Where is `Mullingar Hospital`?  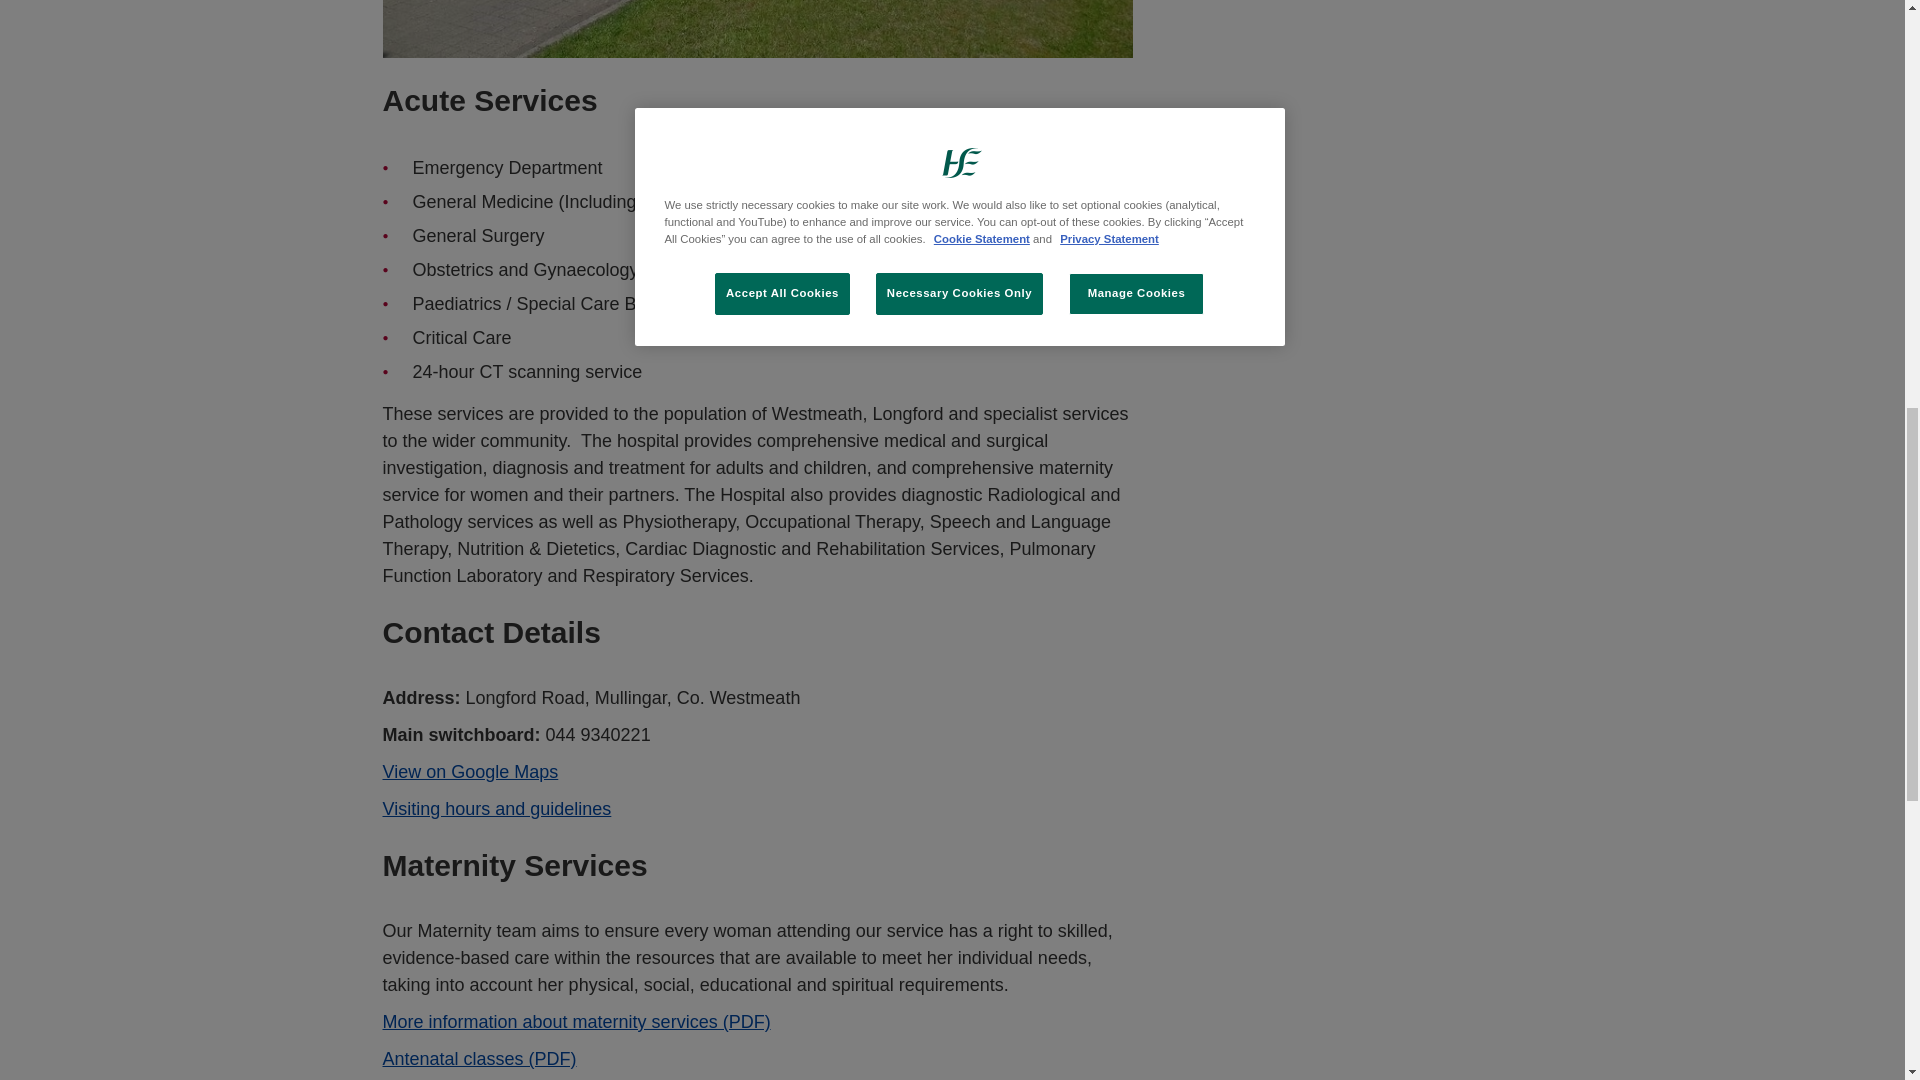 Mullingar Hospital is located at coordinates (757, 30).